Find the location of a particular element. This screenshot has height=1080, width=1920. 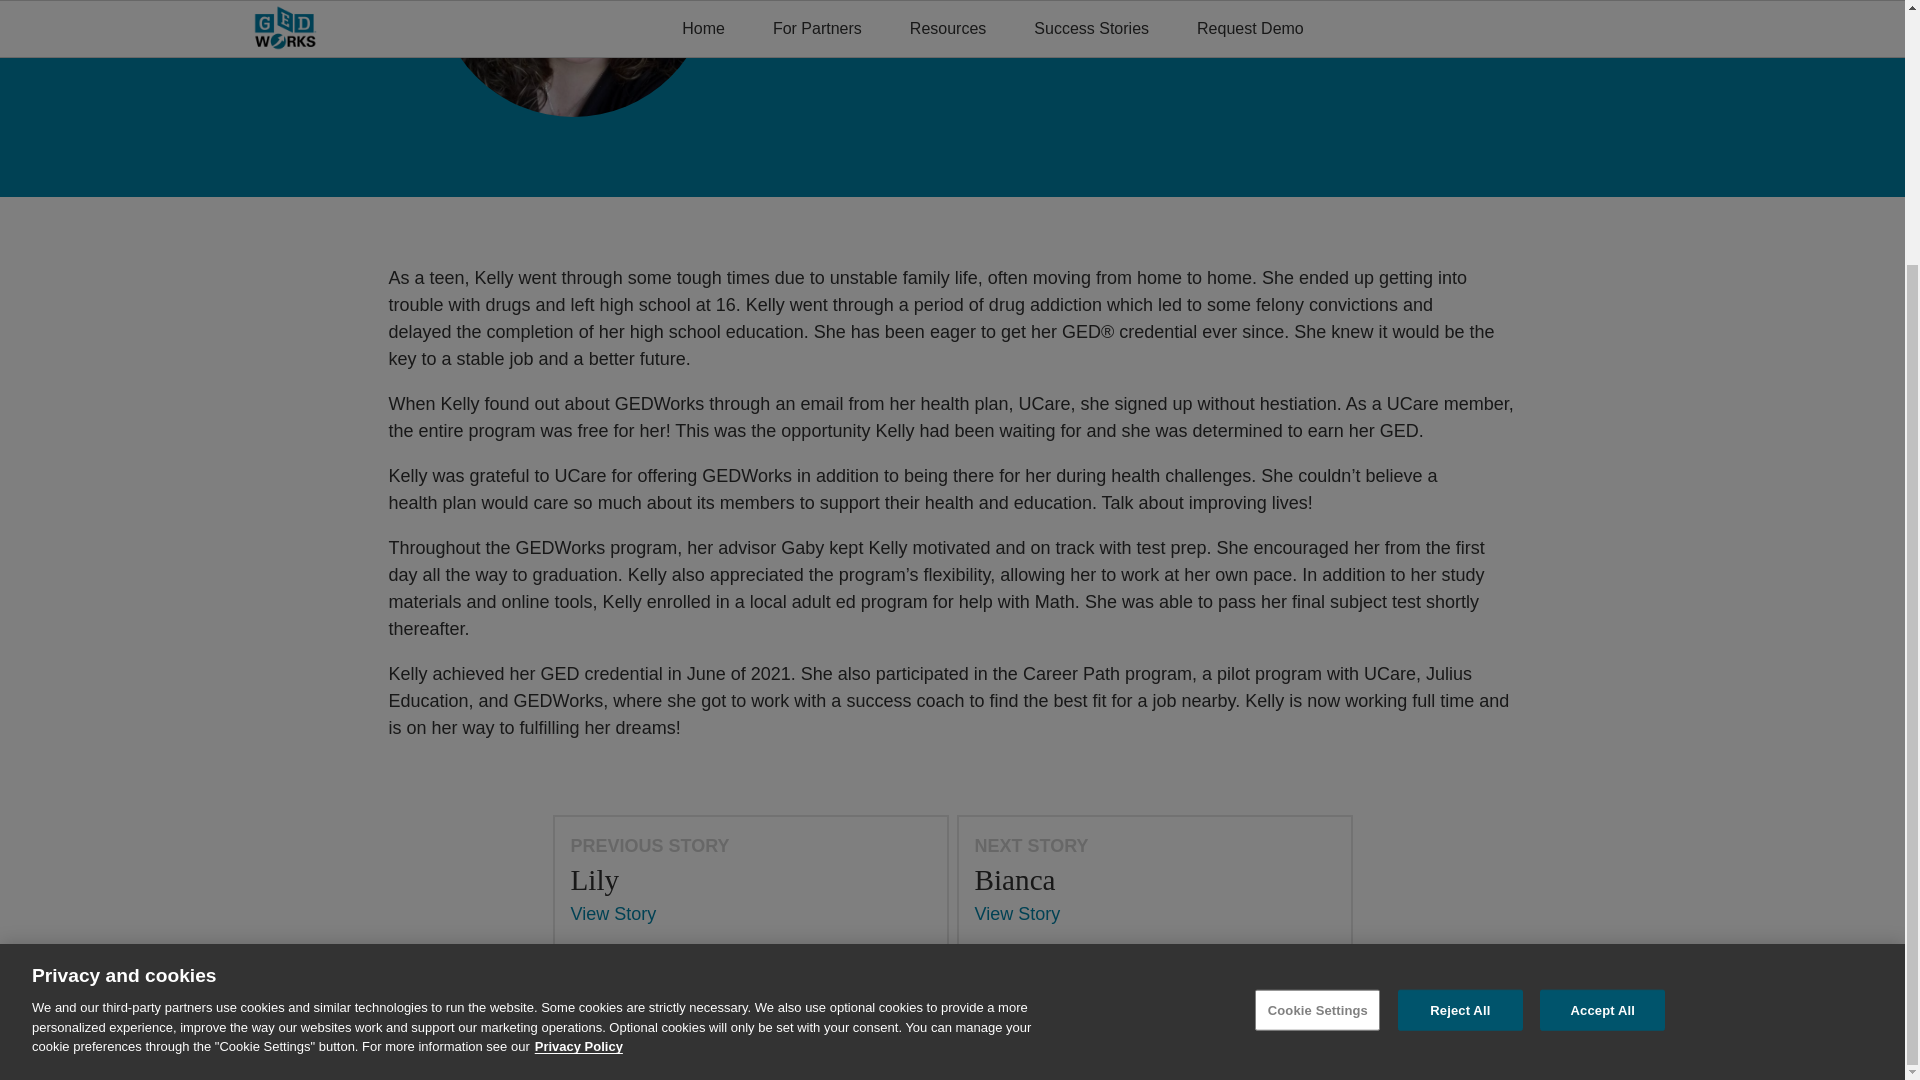

Chat is located at coordinates (1854, 690).